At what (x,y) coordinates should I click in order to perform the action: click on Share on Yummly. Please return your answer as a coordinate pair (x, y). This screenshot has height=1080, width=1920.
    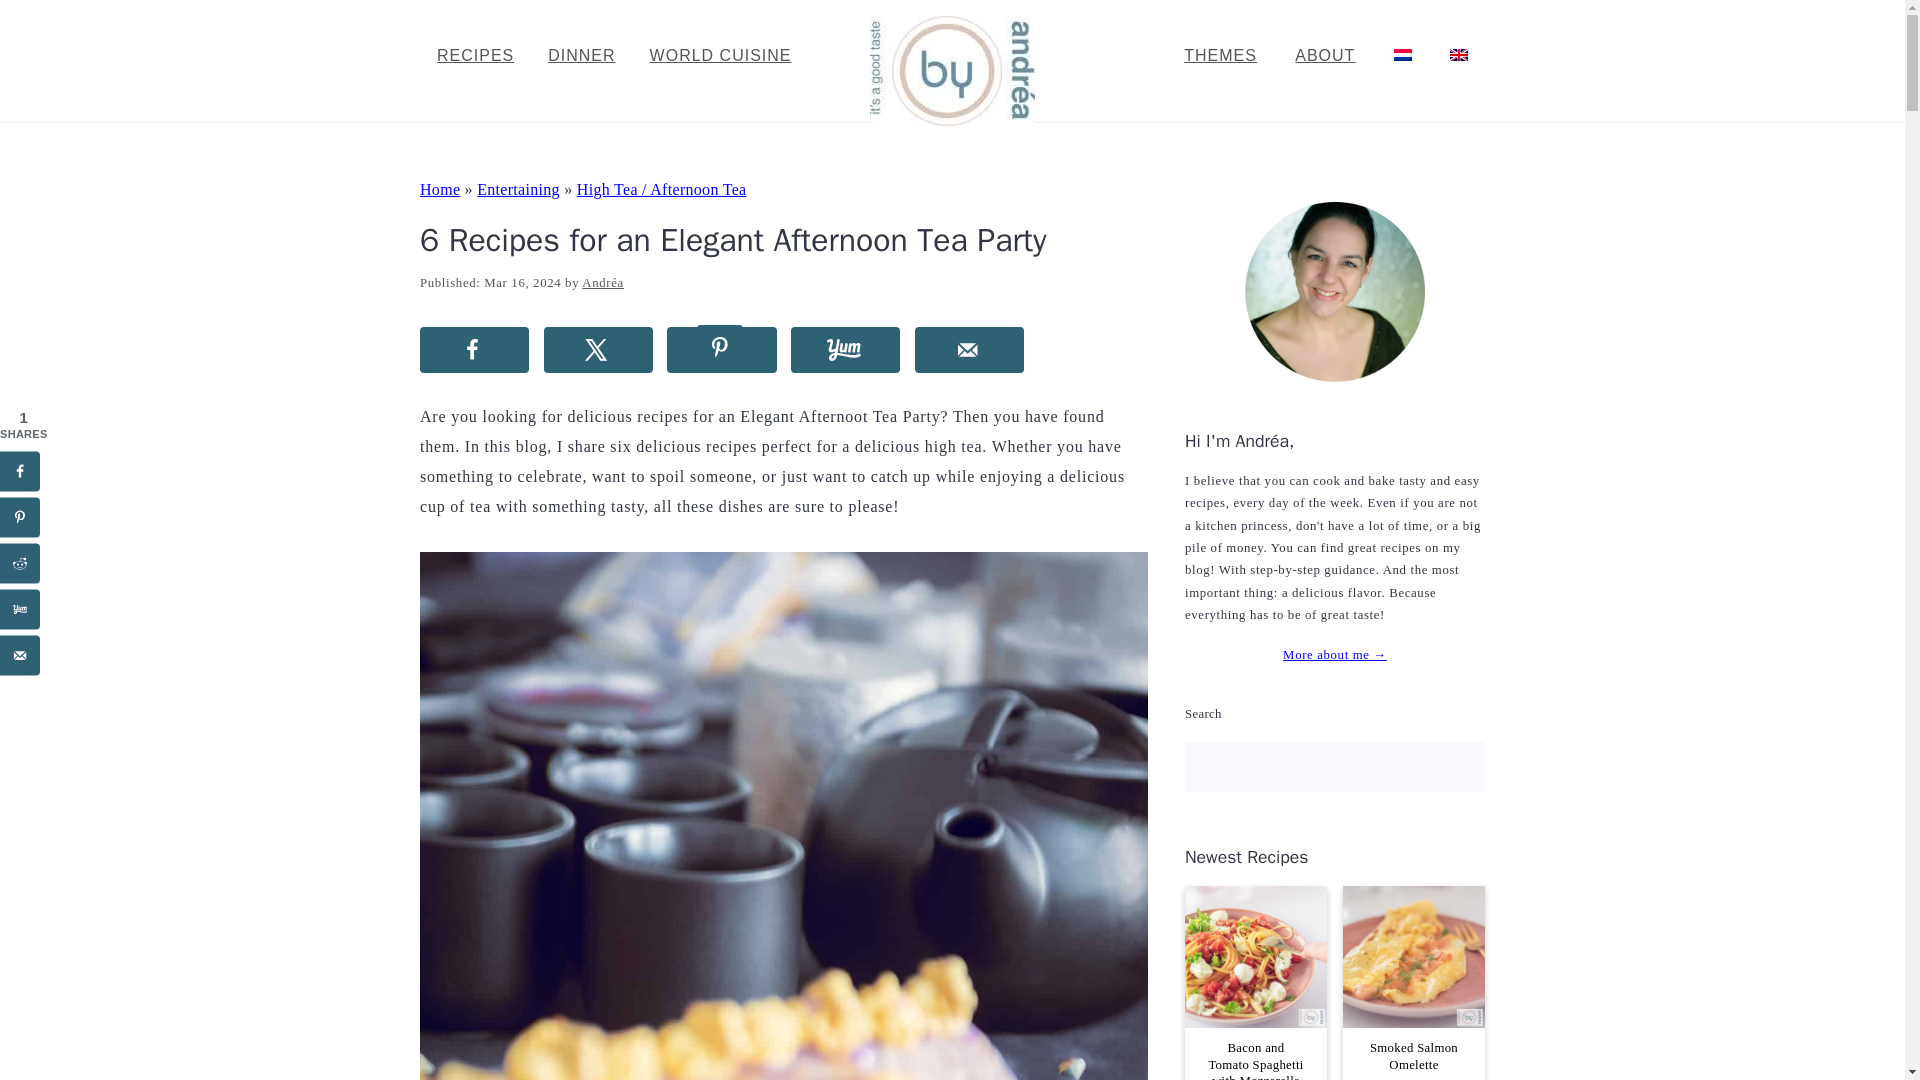
    Looking at the image, I should click on (846, 350).